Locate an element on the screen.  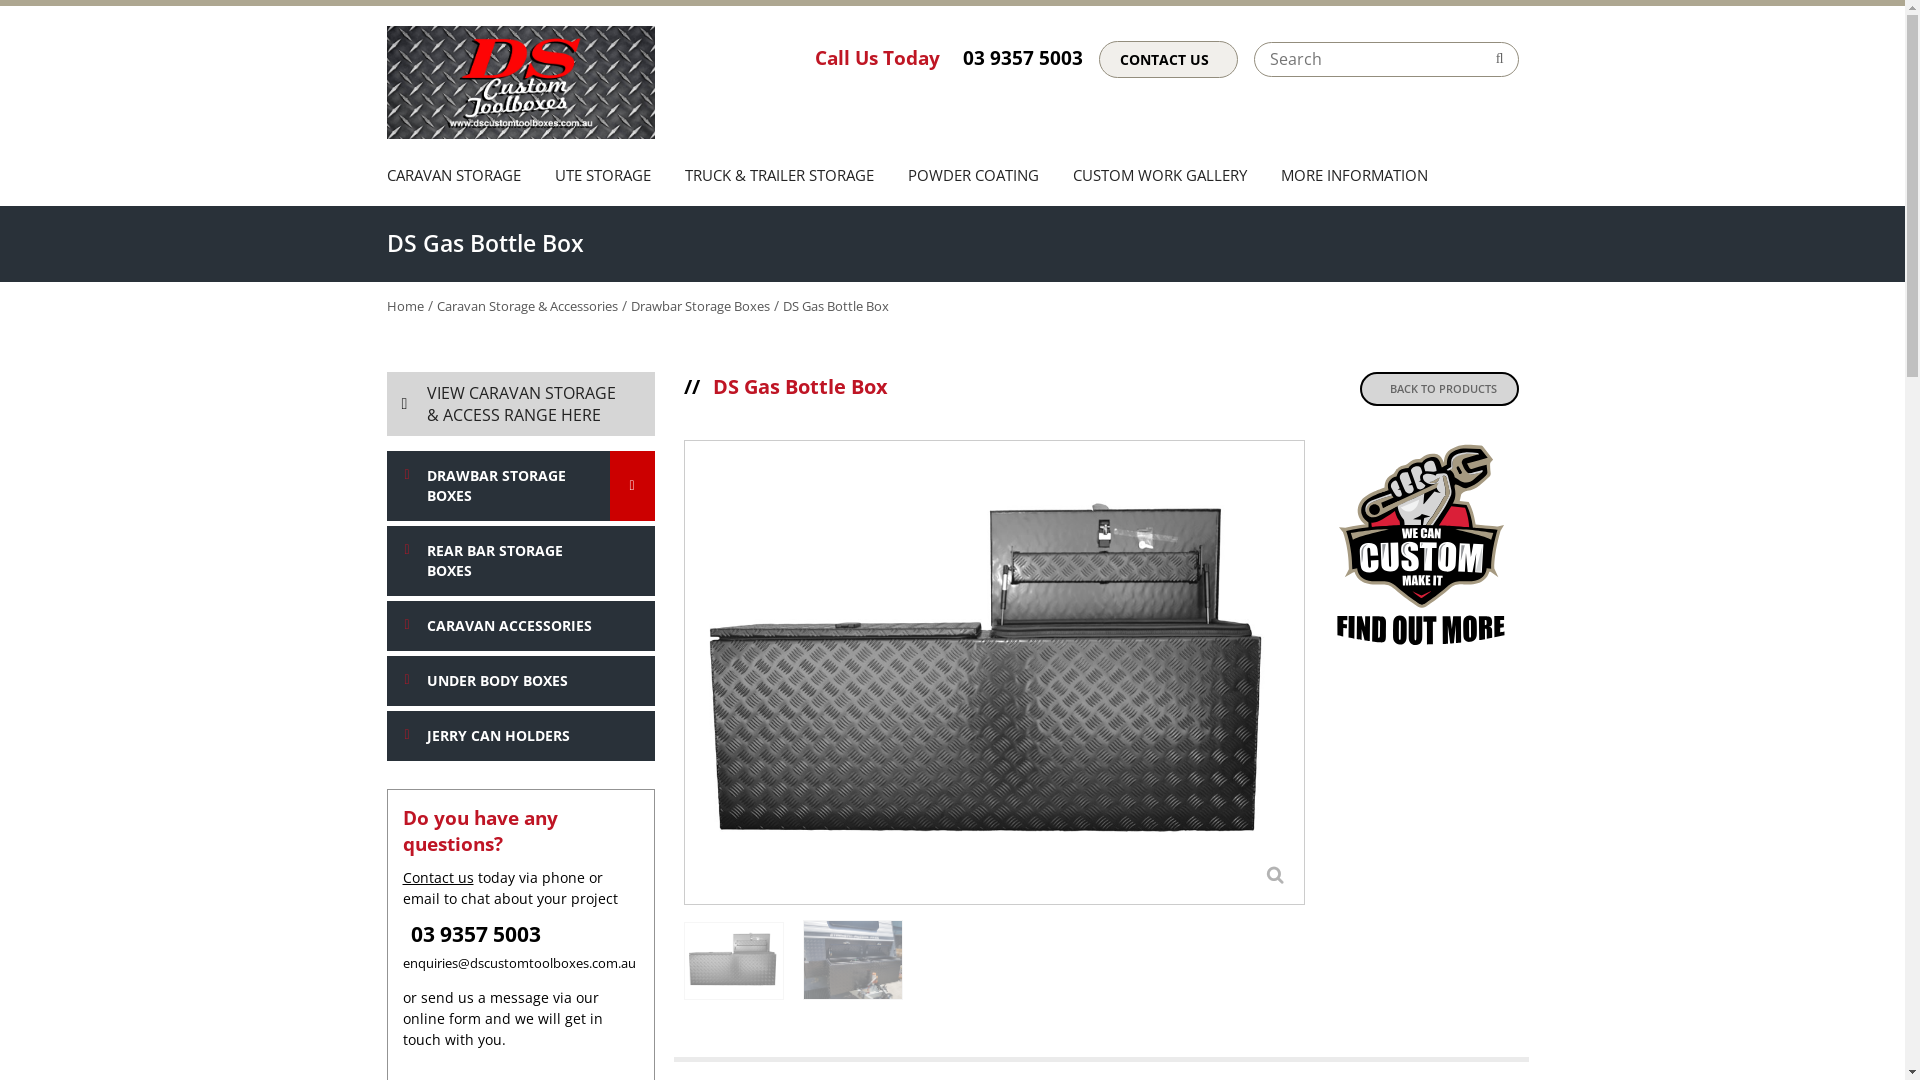
UNDER BODY BOXES is located at coordinates (520, 681).